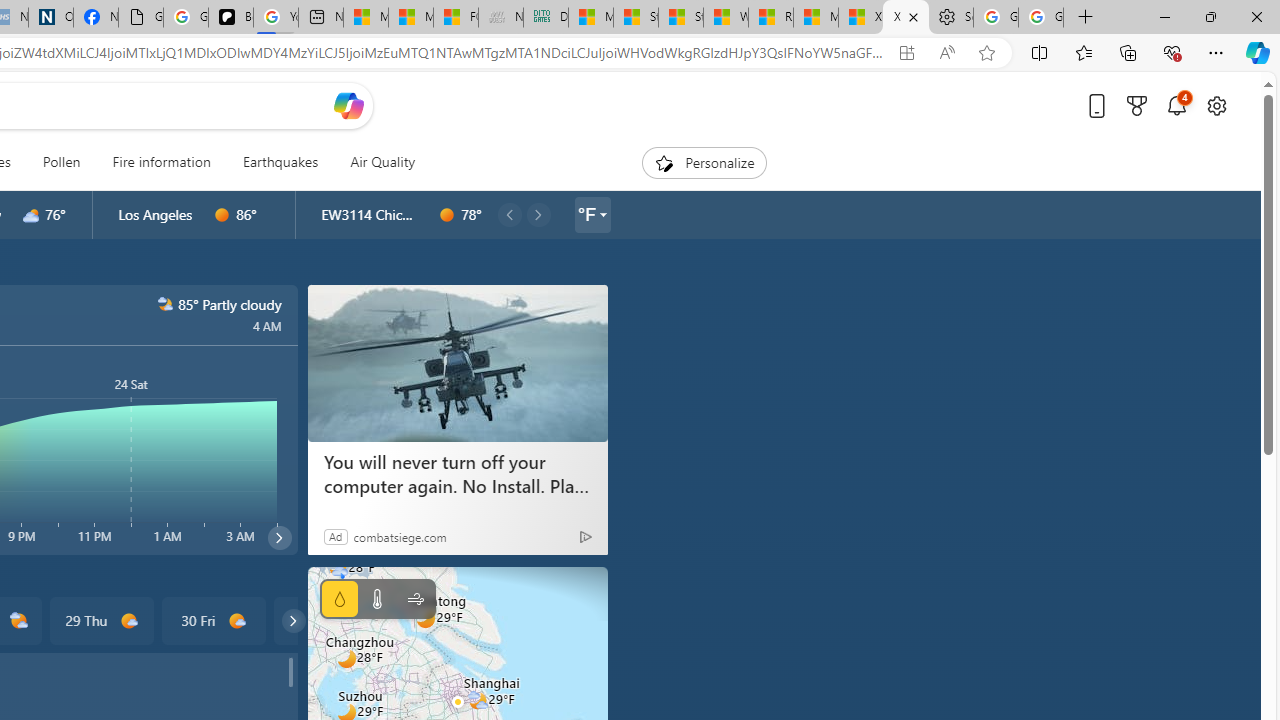  Describe the element at coordinates (447, 215) in the screenshot. I see `d0000` at that location.